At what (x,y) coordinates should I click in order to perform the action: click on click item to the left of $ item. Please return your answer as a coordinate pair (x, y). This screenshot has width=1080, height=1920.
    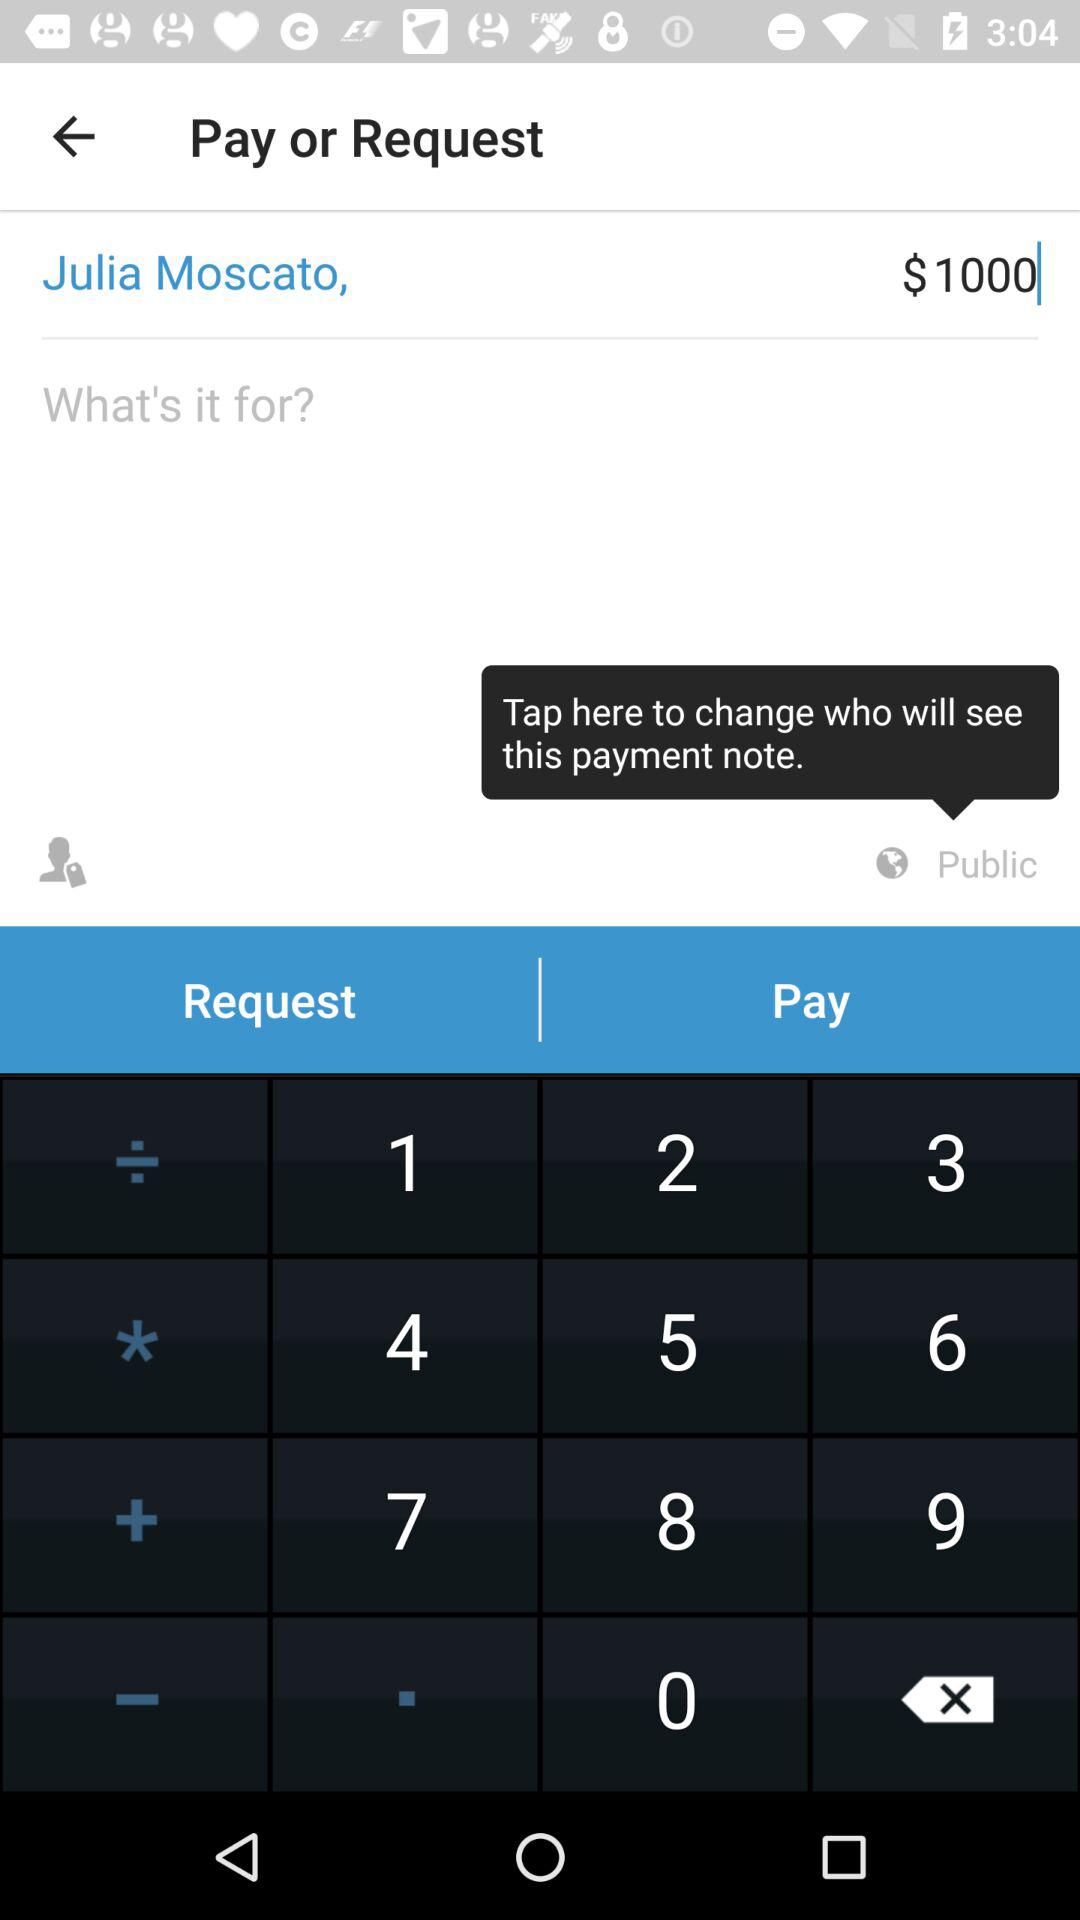
    Looking at the image, I should click on (450, 273).